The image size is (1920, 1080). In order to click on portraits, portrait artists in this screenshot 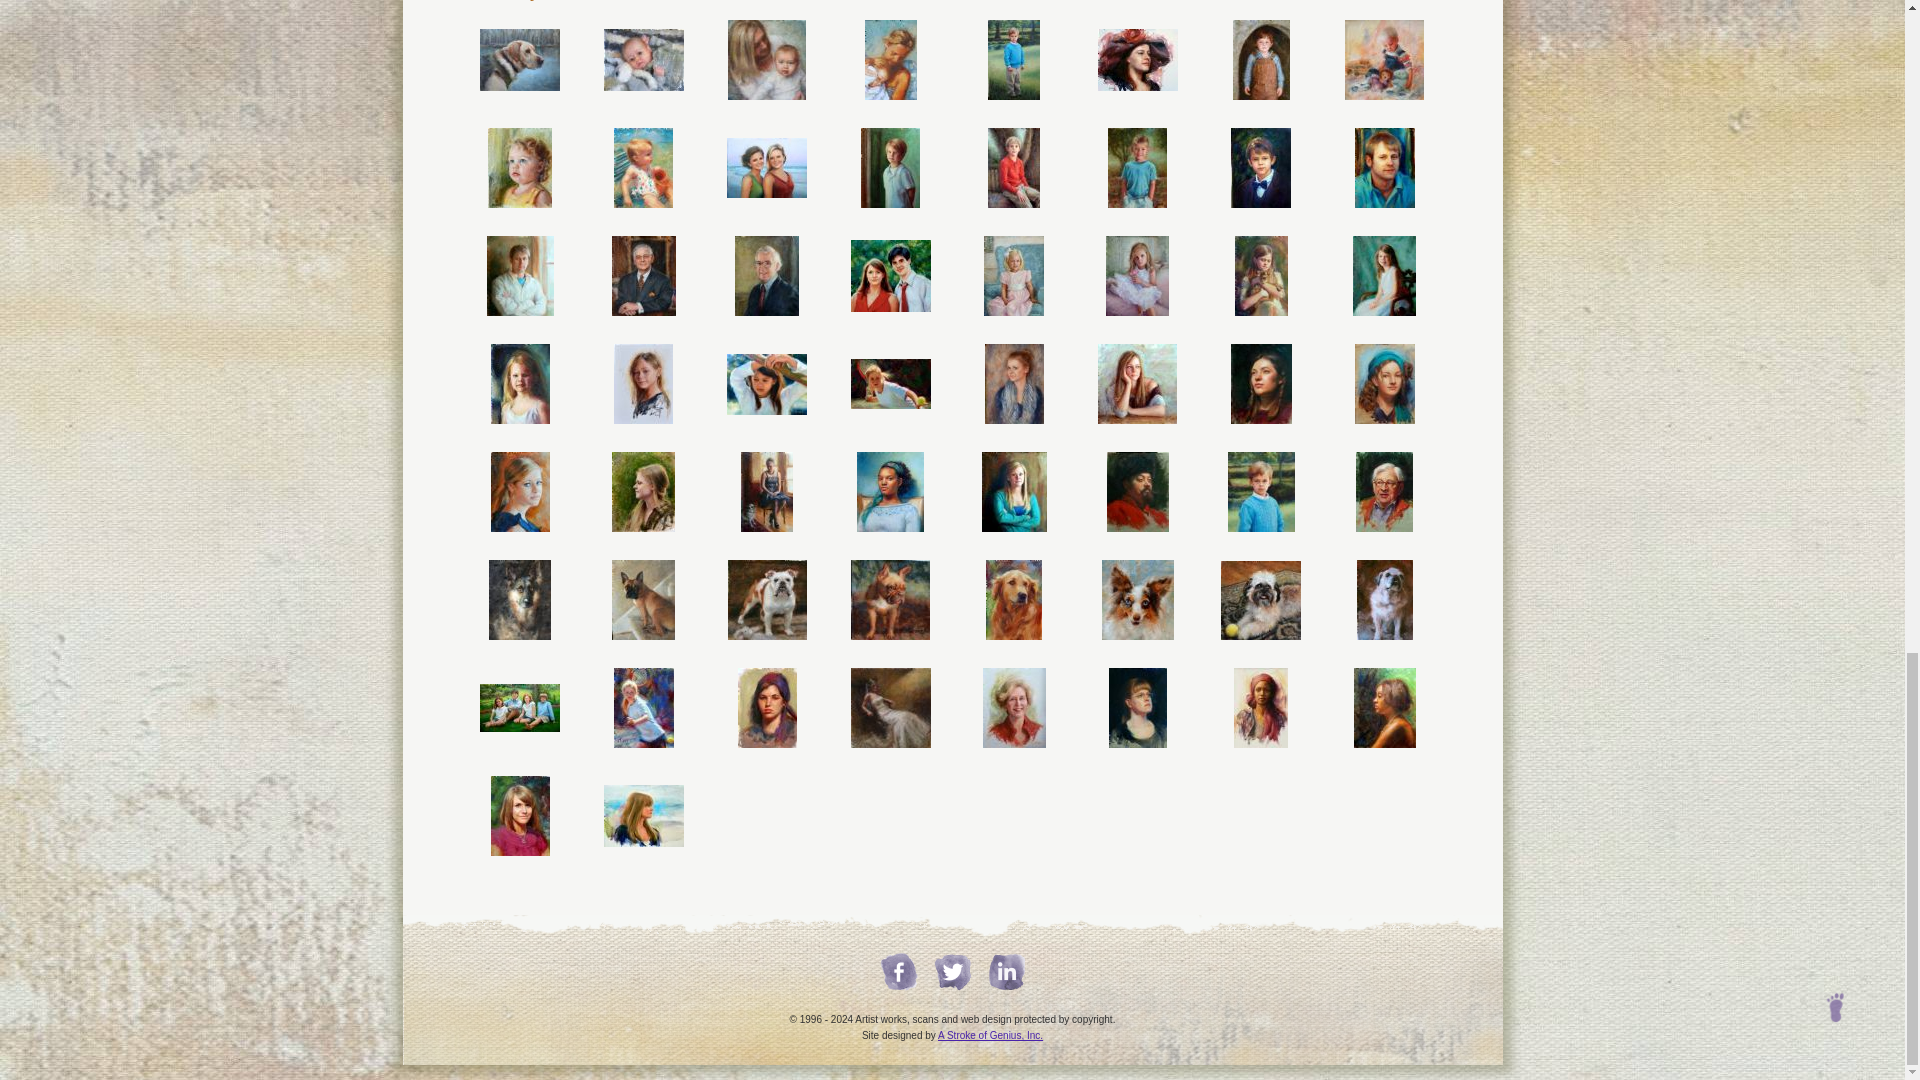, I will do `click(891, 60)`.